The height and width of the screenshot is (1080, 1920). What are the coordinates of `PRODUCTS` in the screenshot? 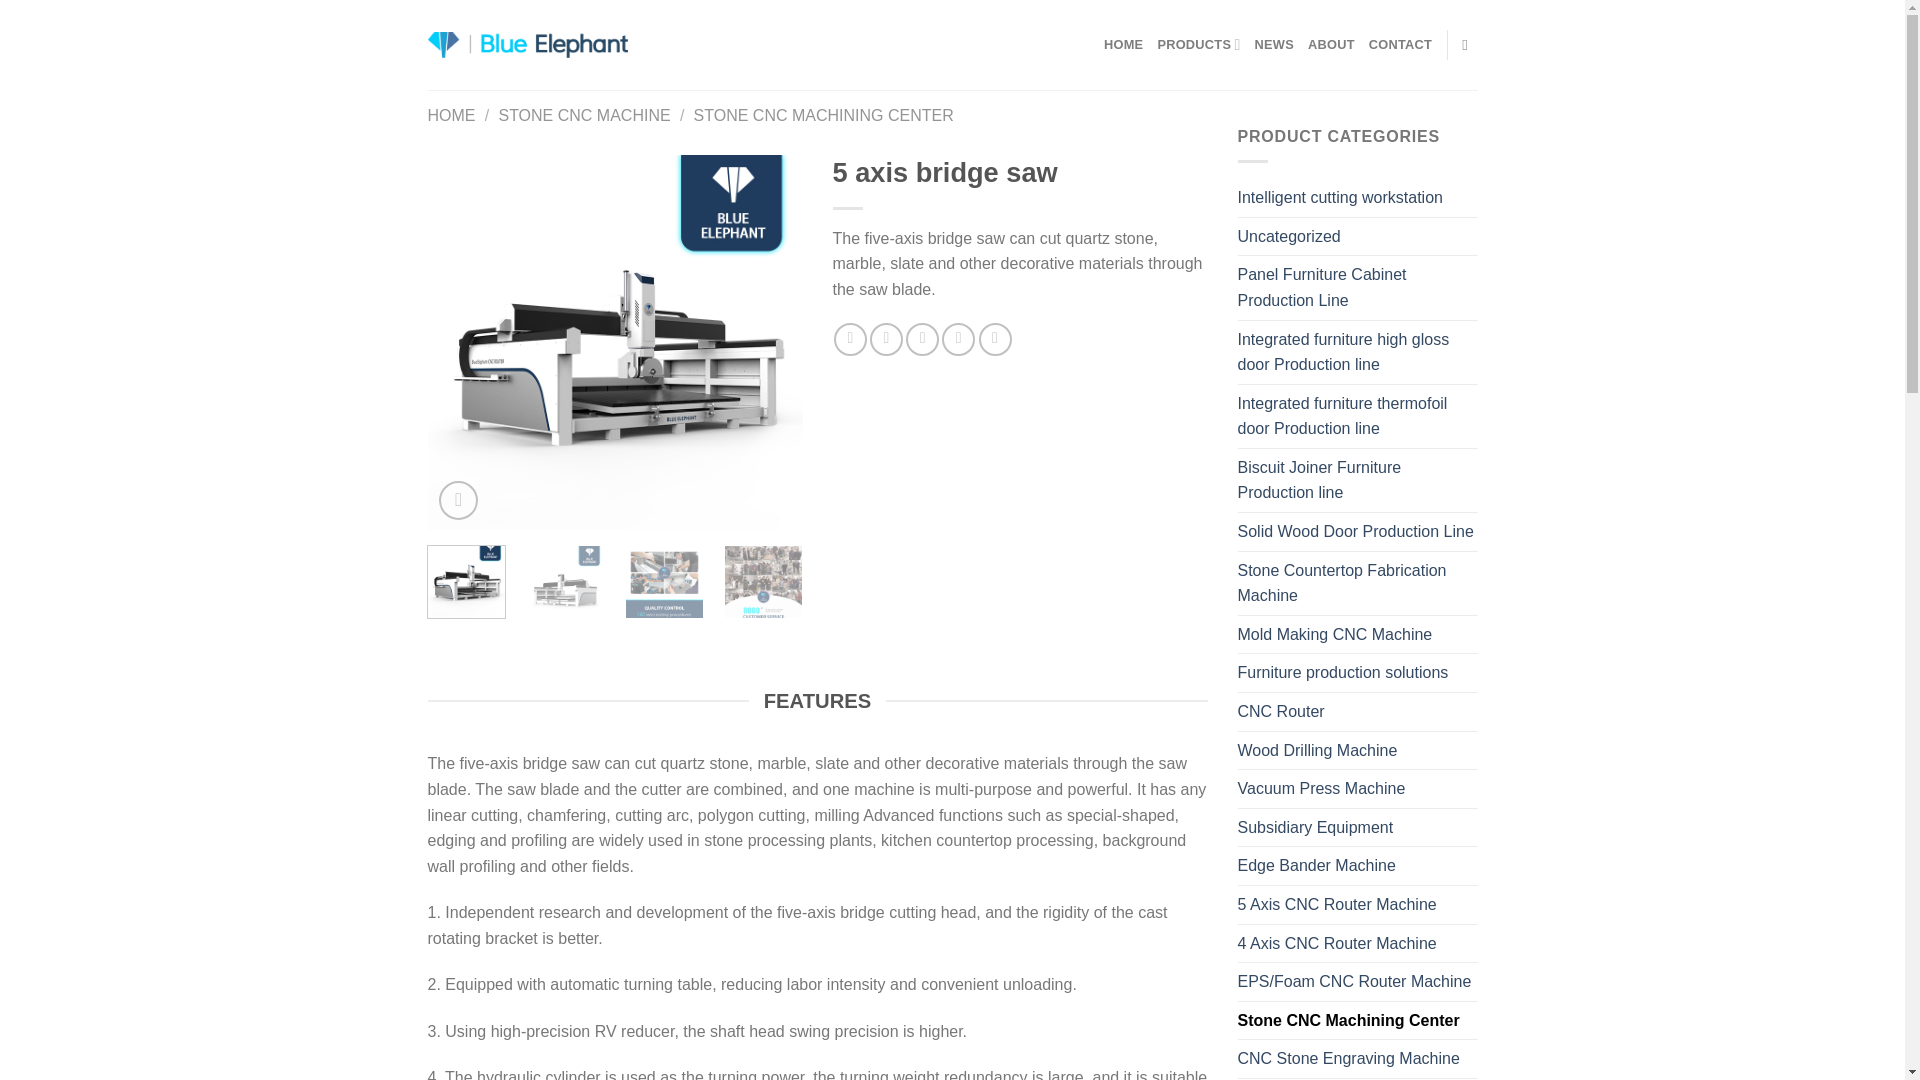 It's located at (1198, 44).